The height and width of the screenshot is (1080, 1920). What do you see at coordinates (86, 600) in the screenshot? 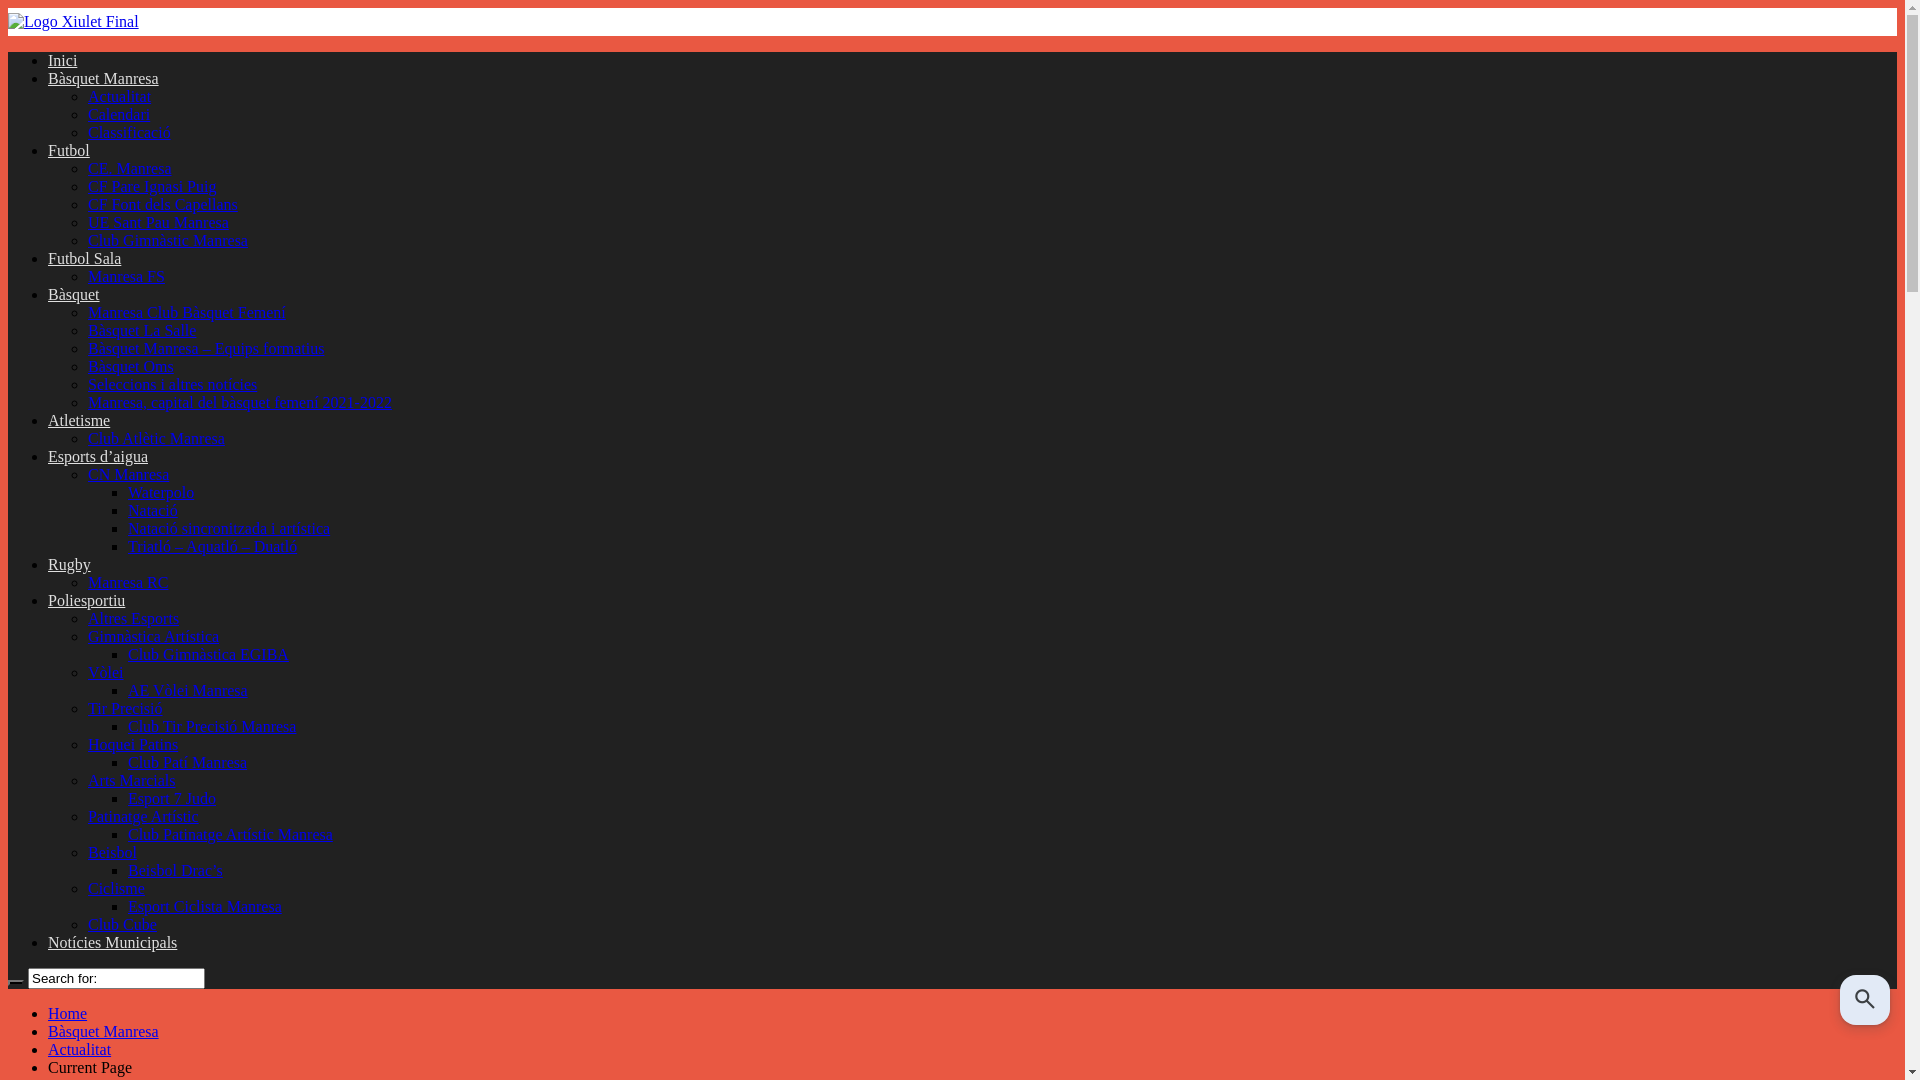
I see `Poliesportiu` at bounding box center [86, 600].